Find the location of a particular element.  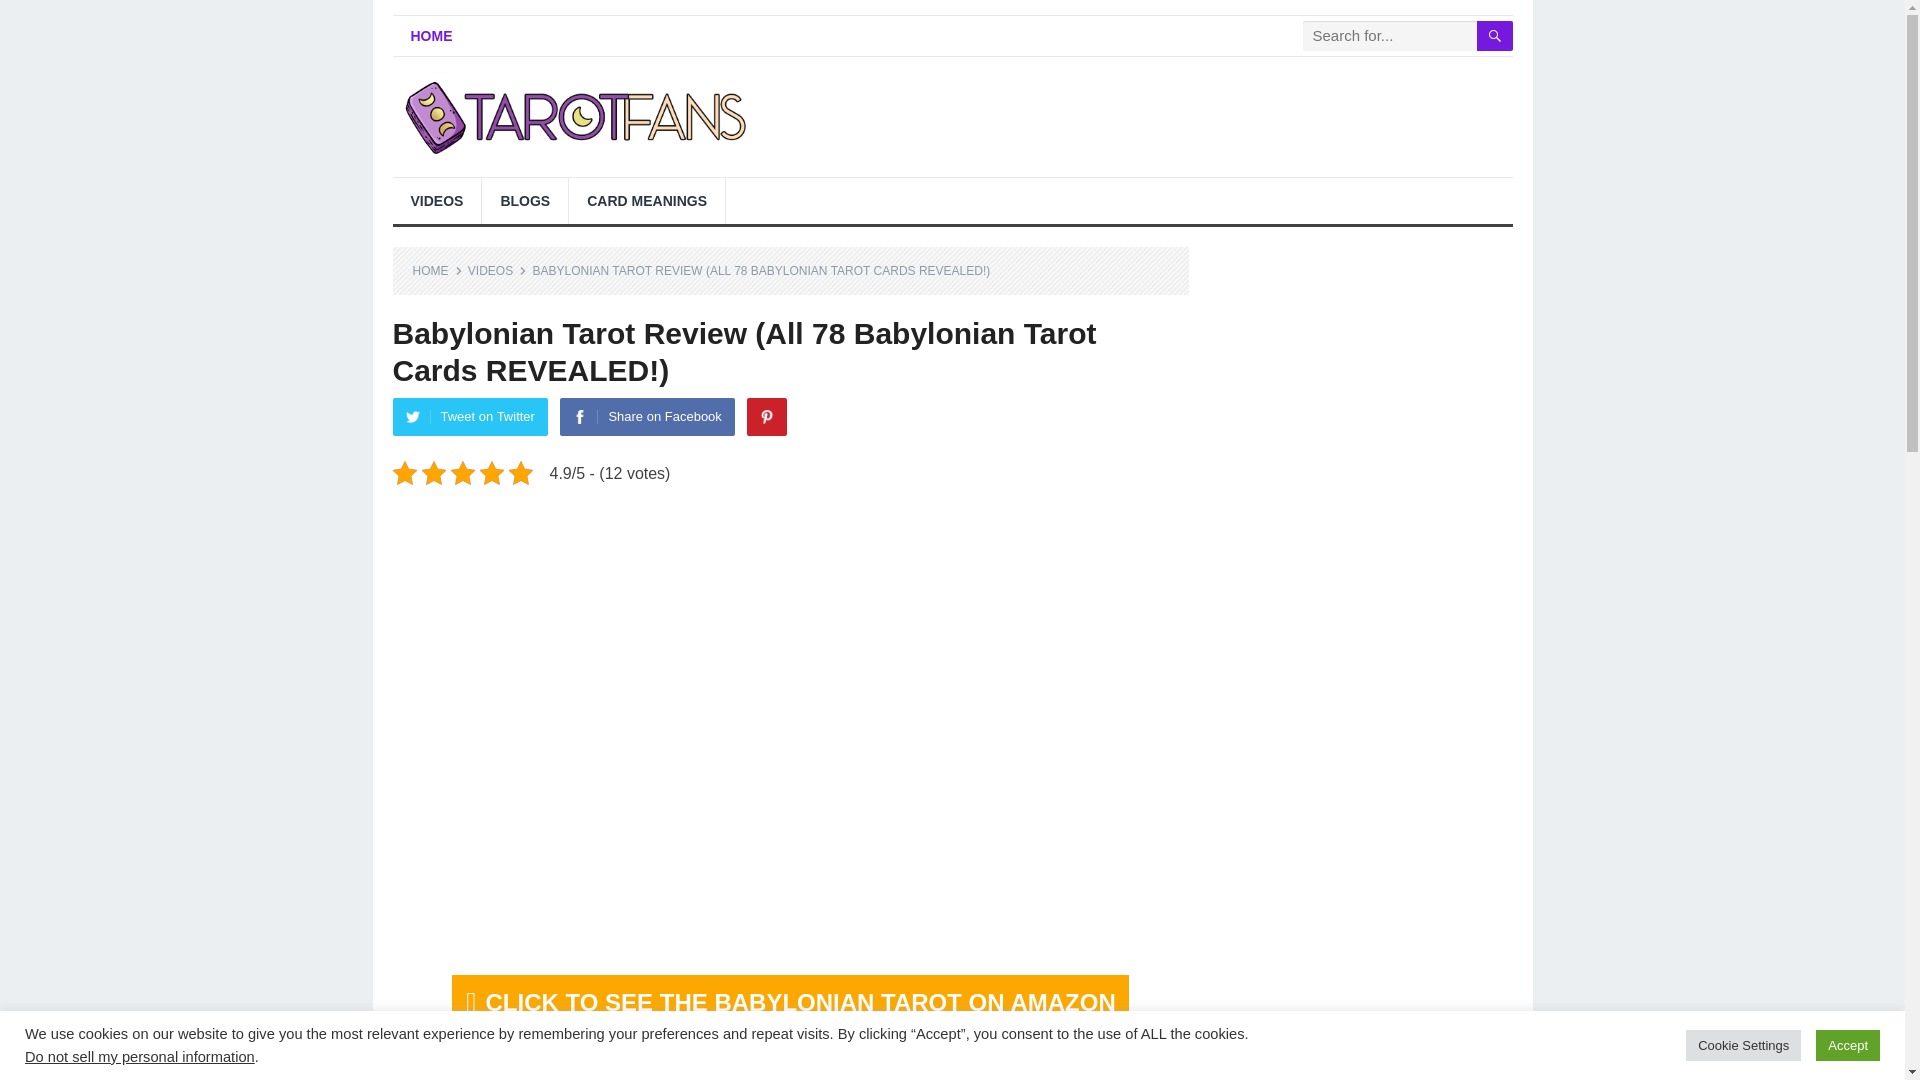

CARD MEANINGS is located at coordinates (646, 200).